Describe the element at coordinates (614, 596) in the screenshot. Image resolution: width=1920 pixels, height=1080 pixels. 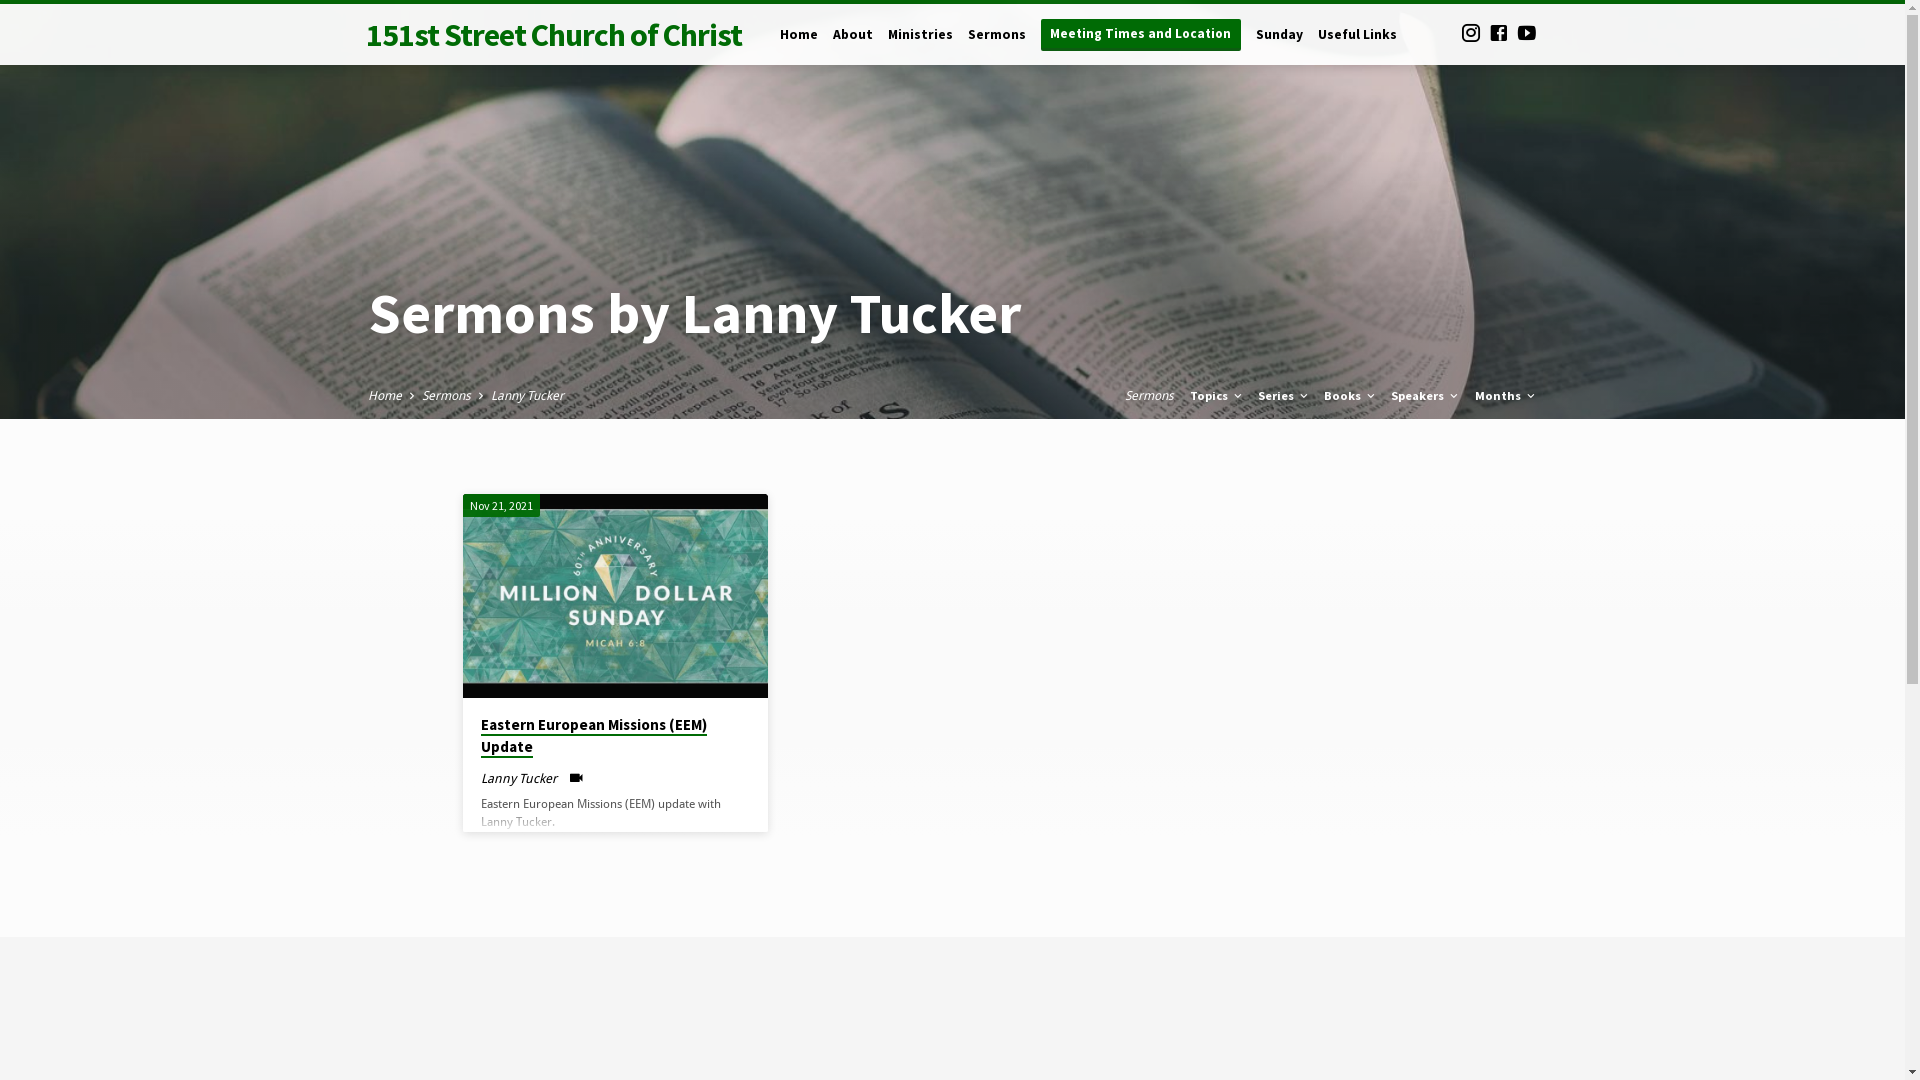
I see `Eastern European Missions (EEM) Update` at that location.